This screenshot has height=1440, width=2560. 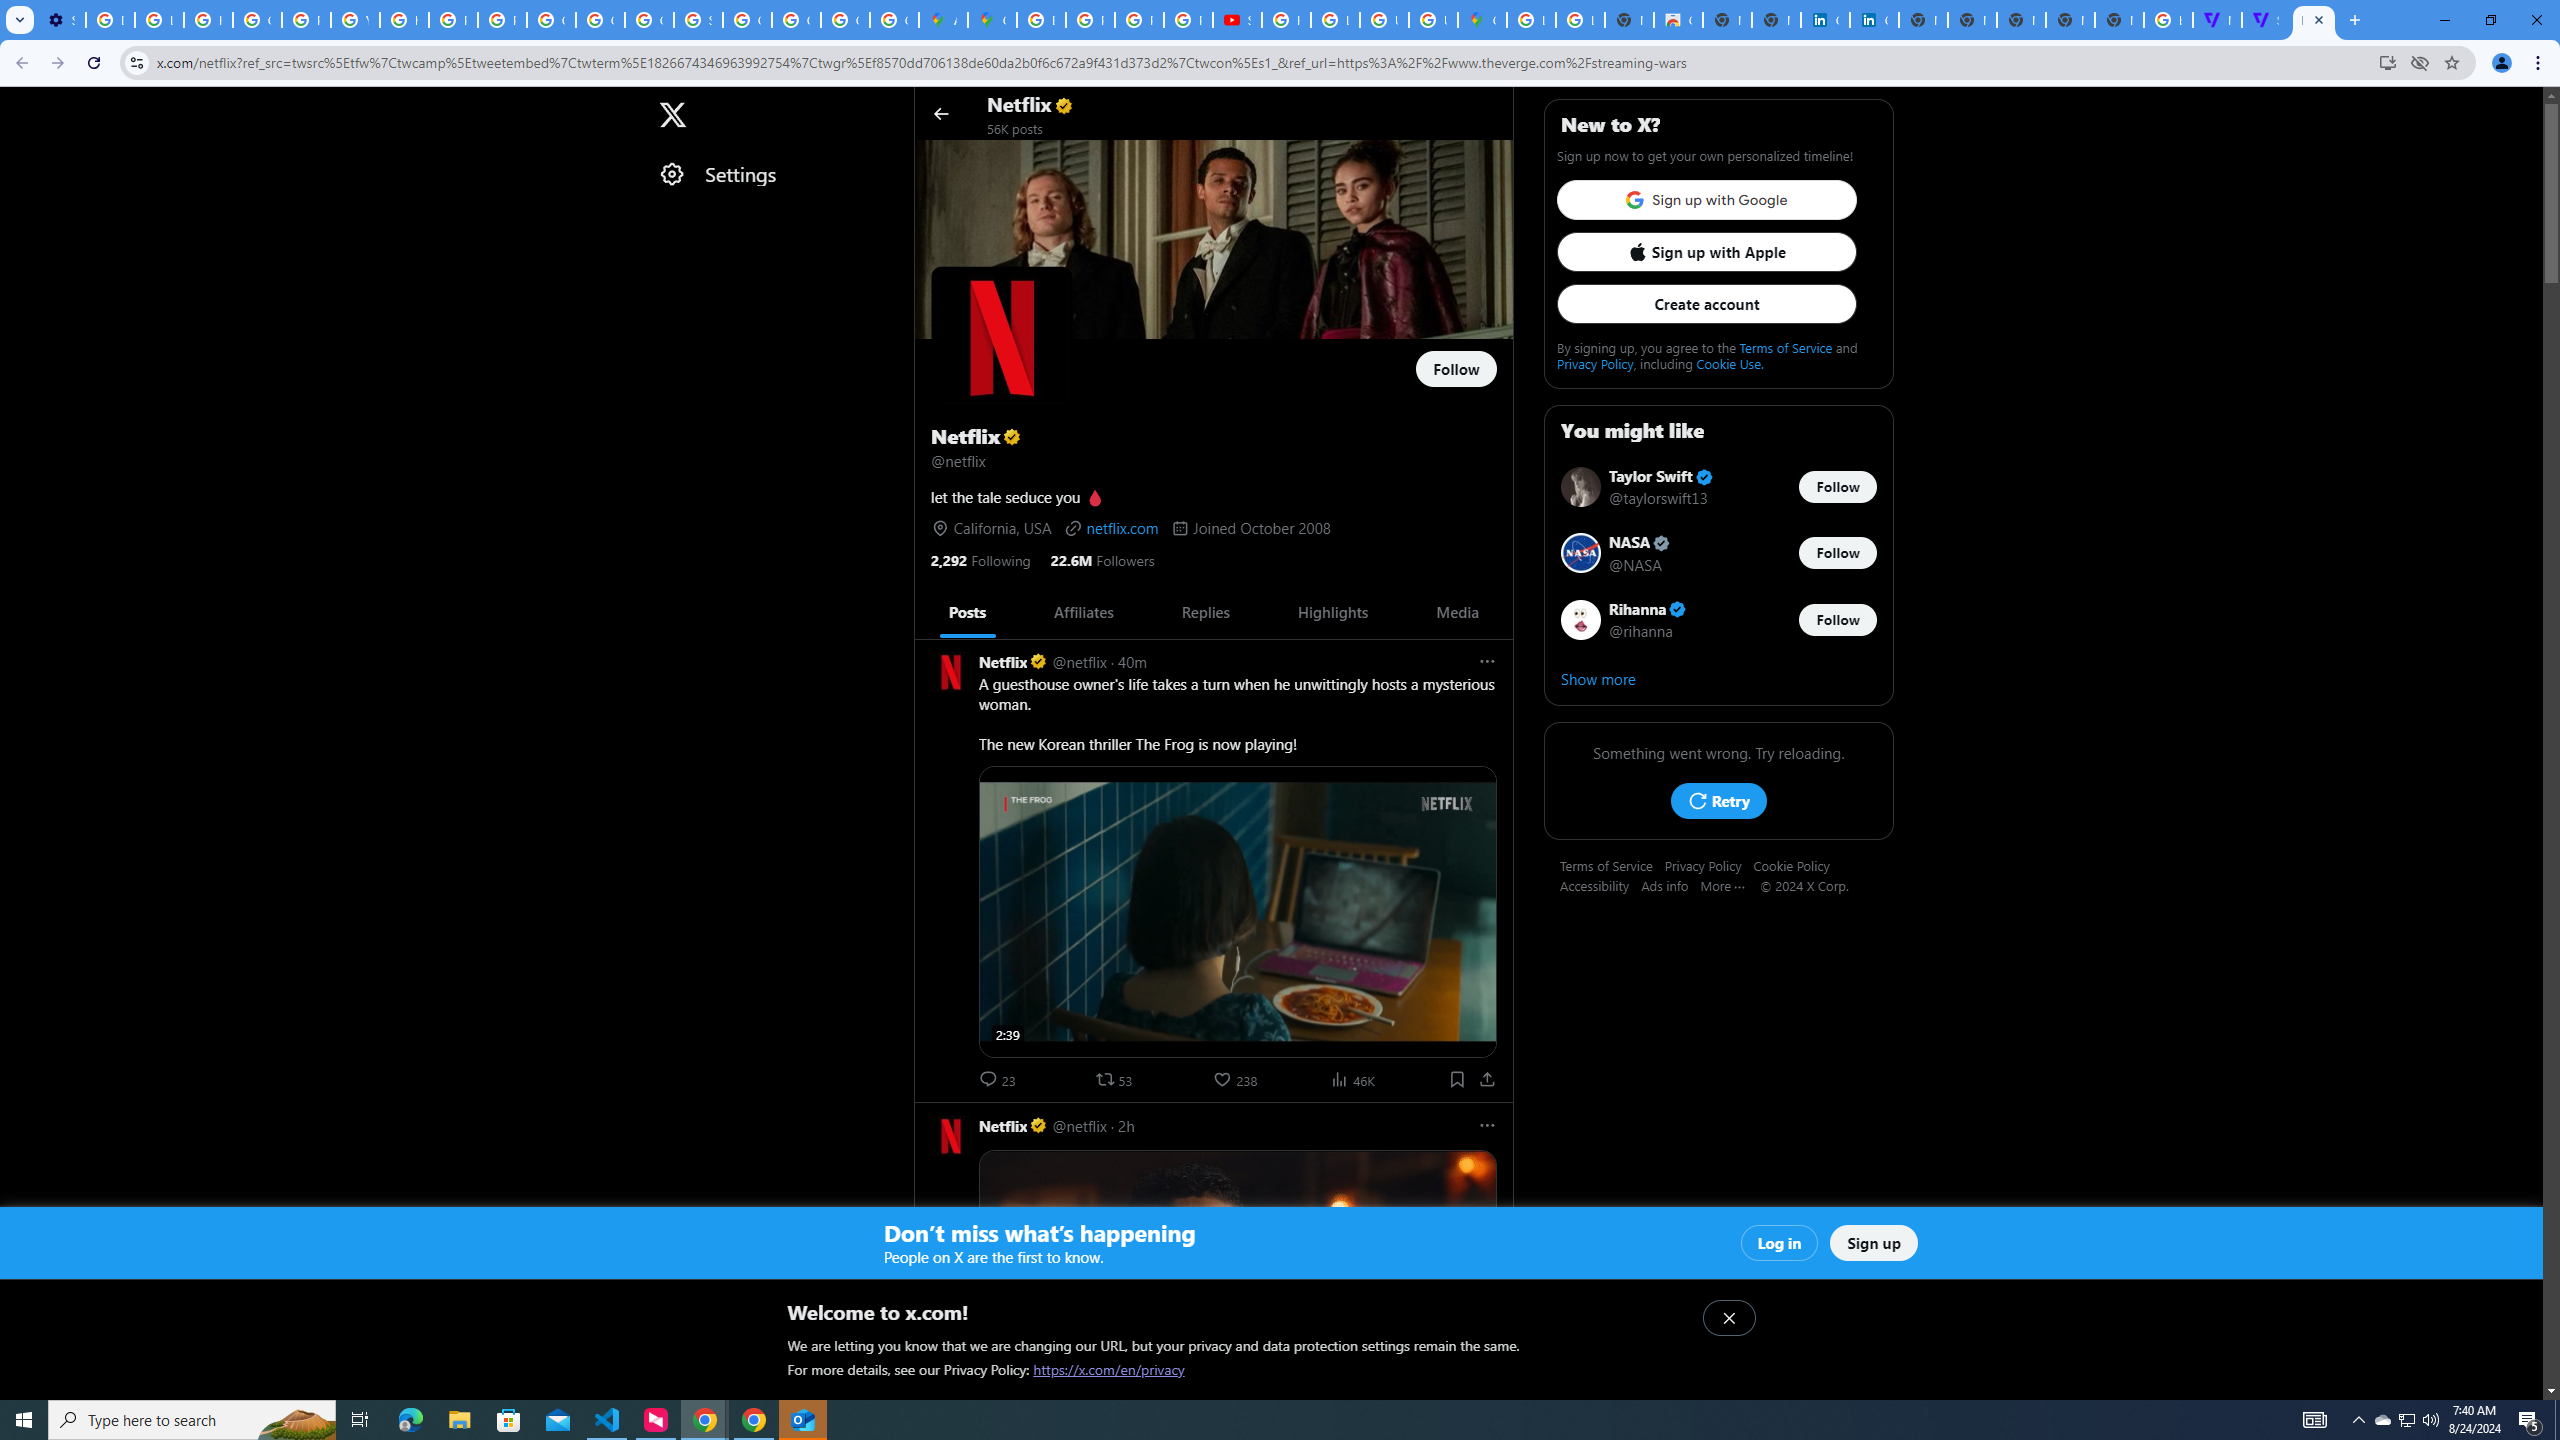 I want to click on Retry, so click(x=1718, y=800).